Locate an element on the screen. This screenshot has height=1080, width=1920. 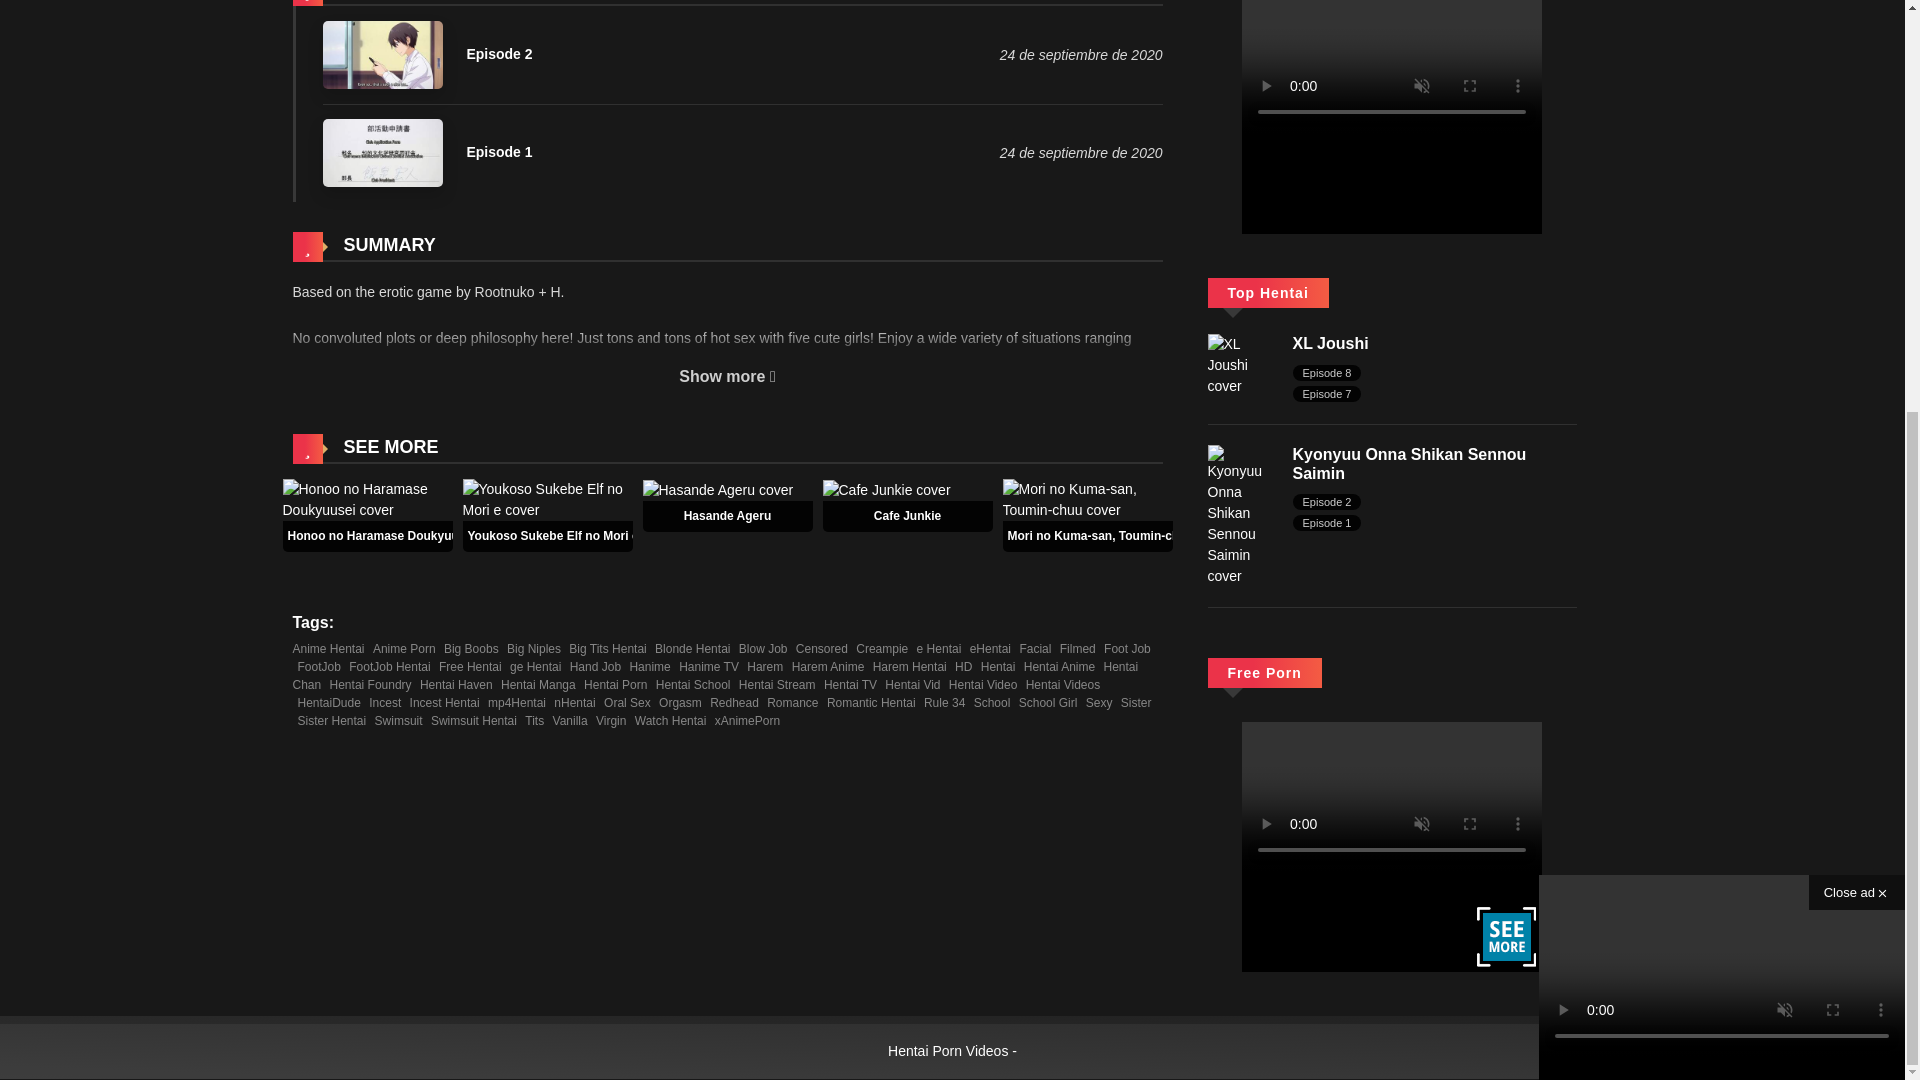
Episode 1 is located at coordinates (426, 152).